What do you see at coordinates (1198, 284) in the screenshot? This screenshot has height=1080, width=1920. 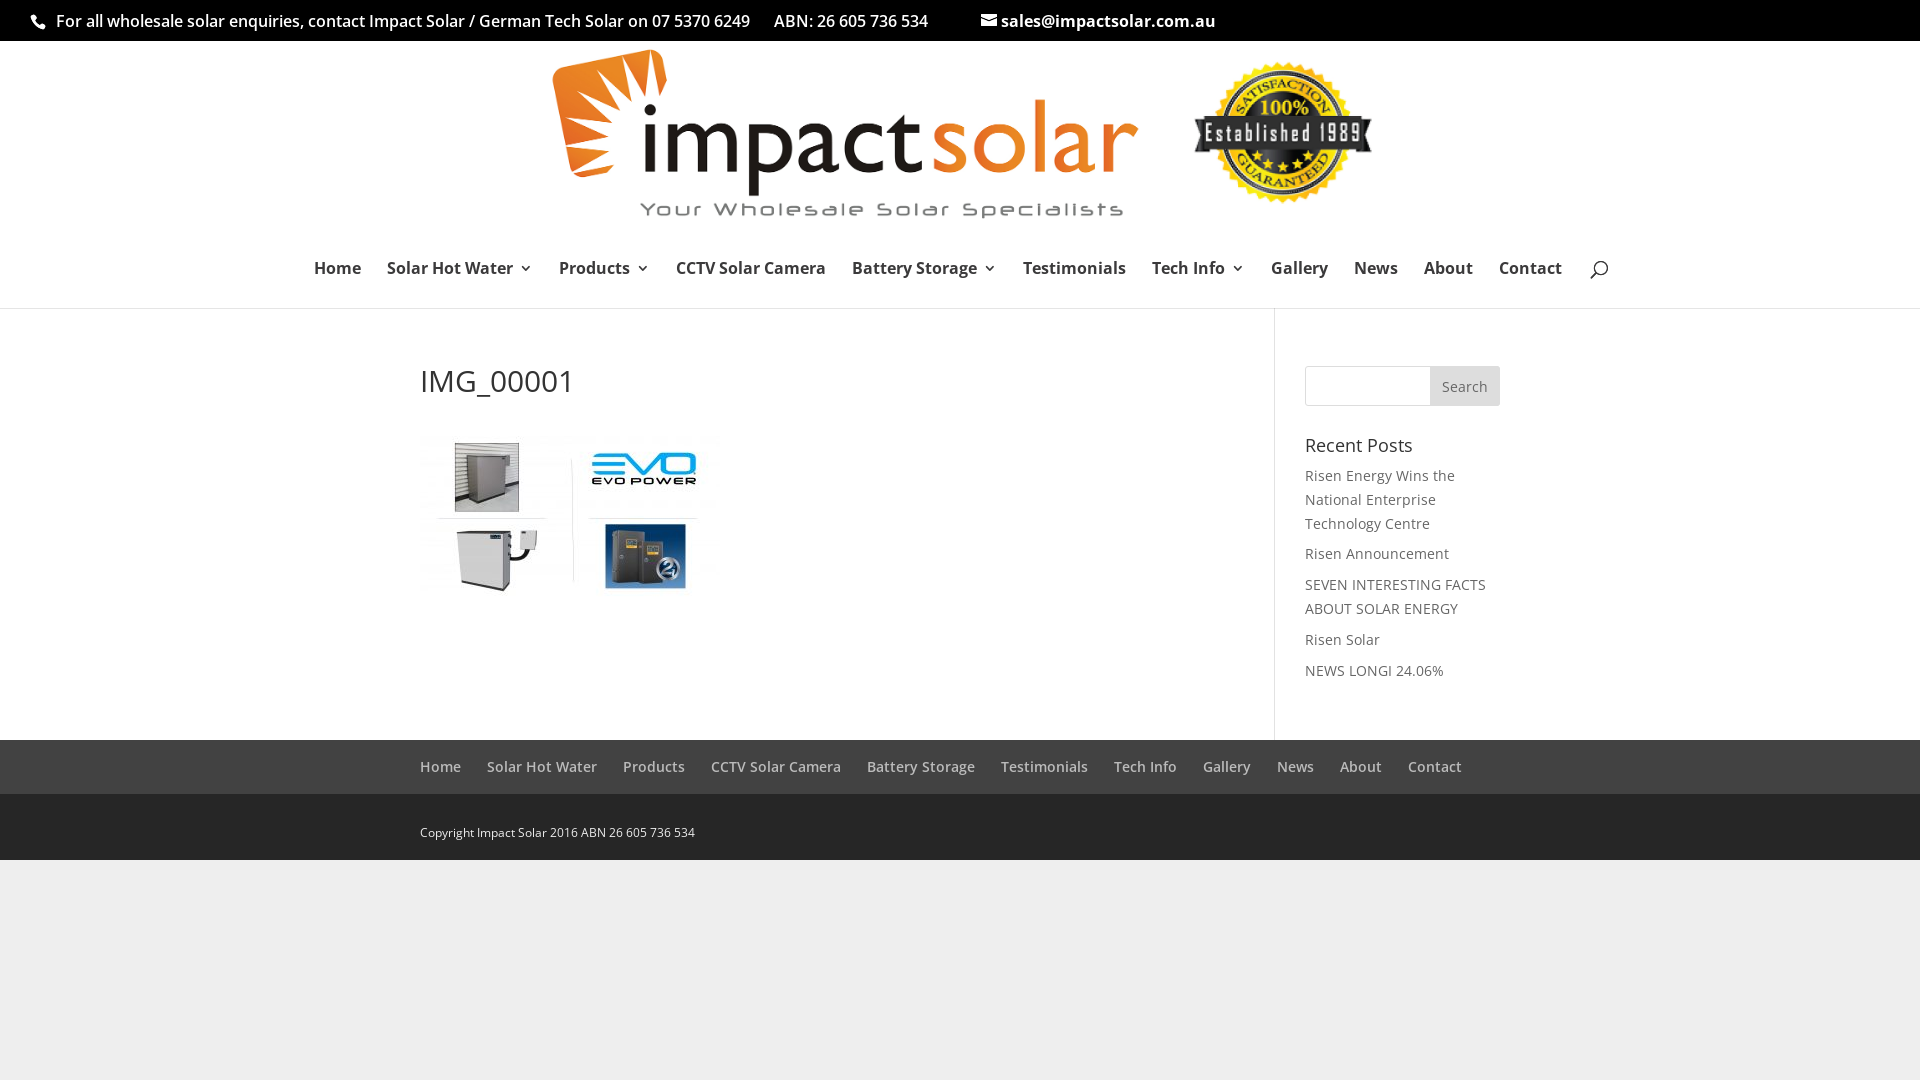 I see `Tech Info` at bounding box center [1198, 284].